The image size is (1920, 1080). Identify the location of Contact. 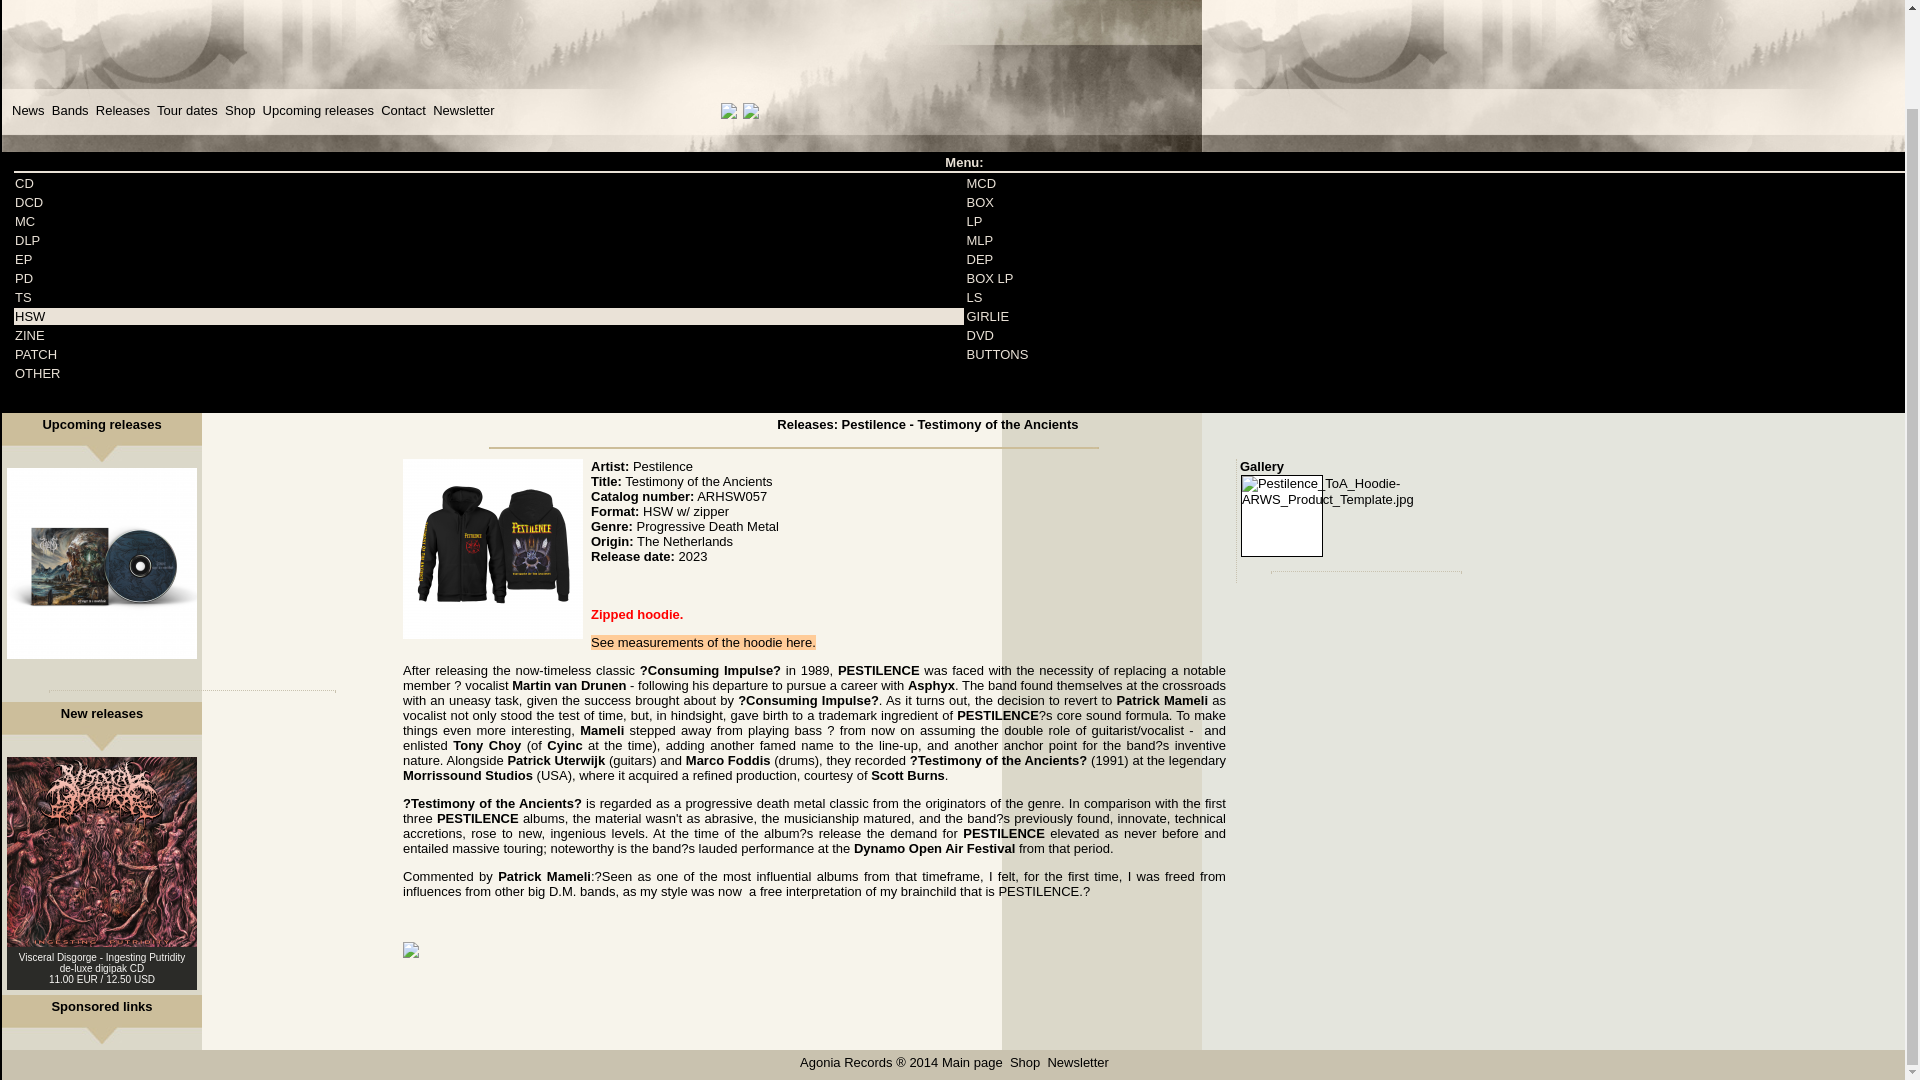
(403, 110).